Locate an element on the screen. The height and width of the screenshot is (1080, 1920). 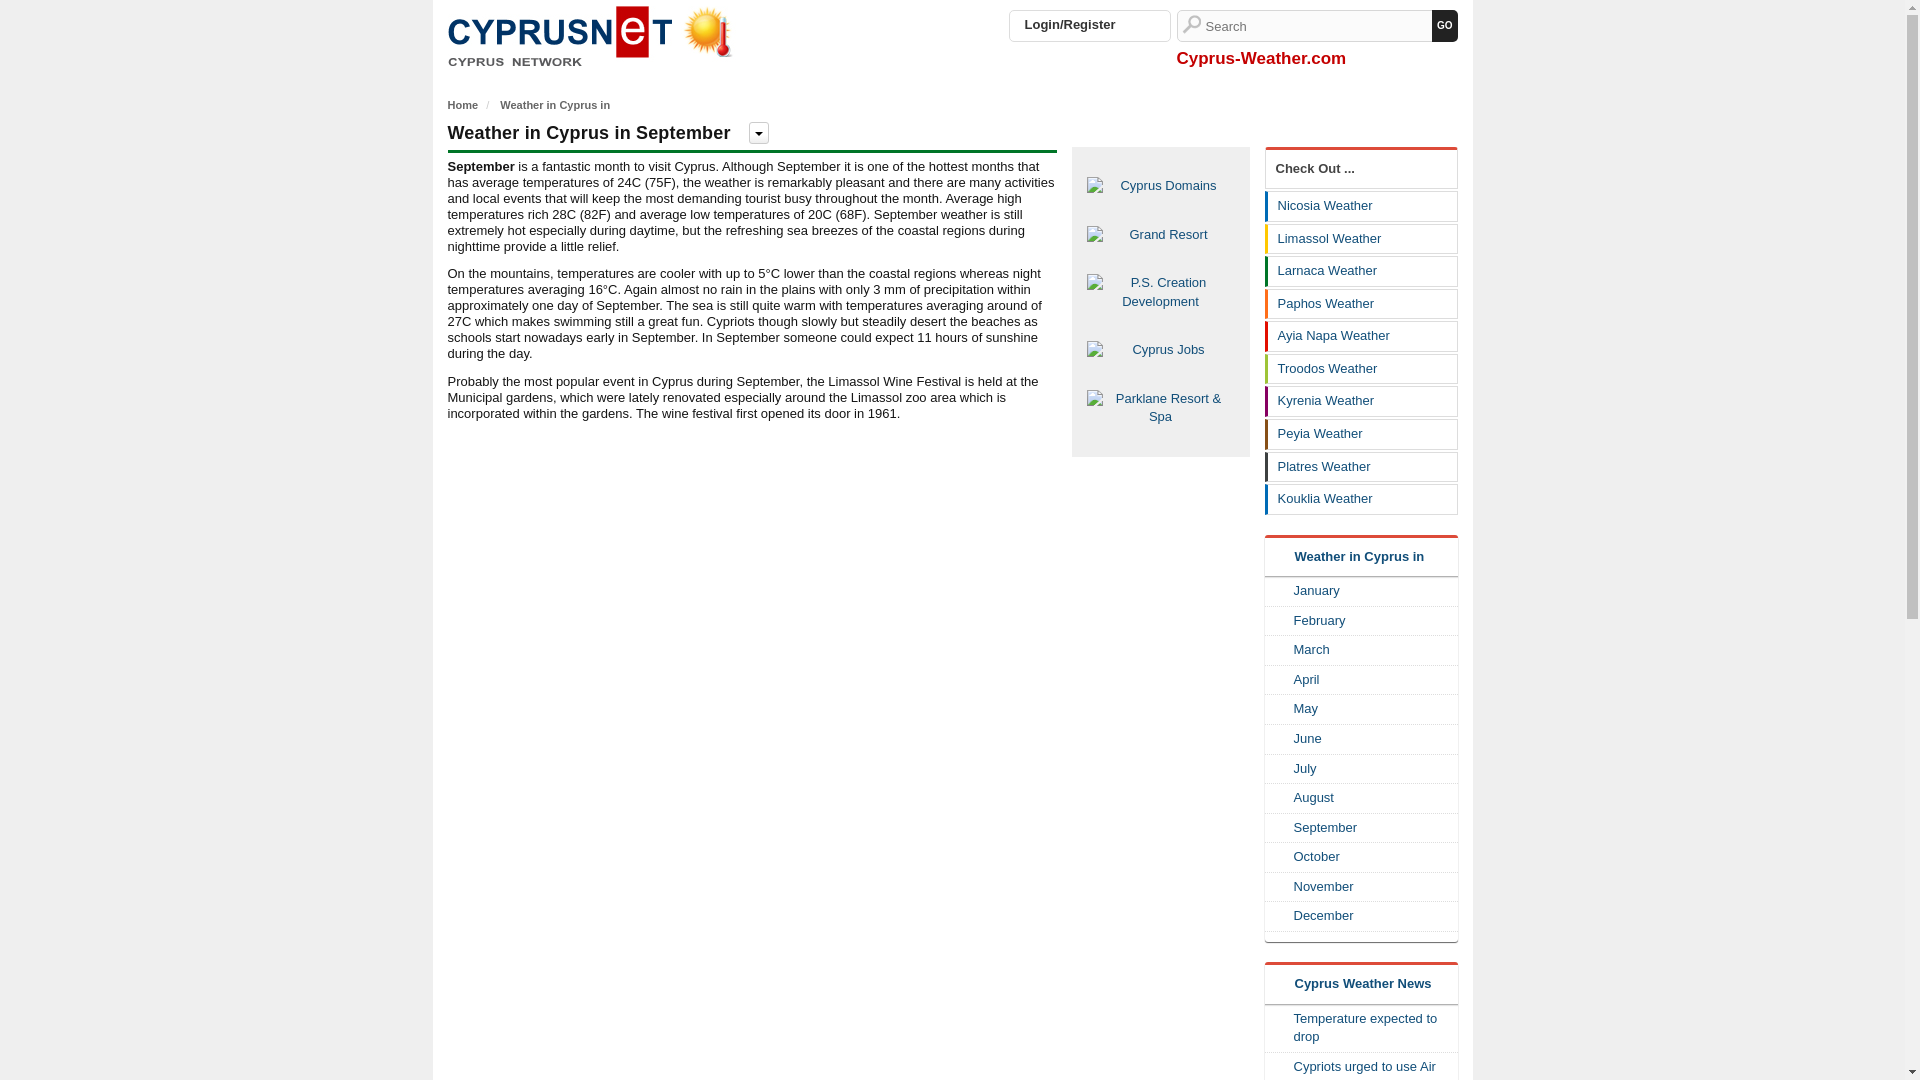
Paphos Weather is located at coordinates (1362, 304).